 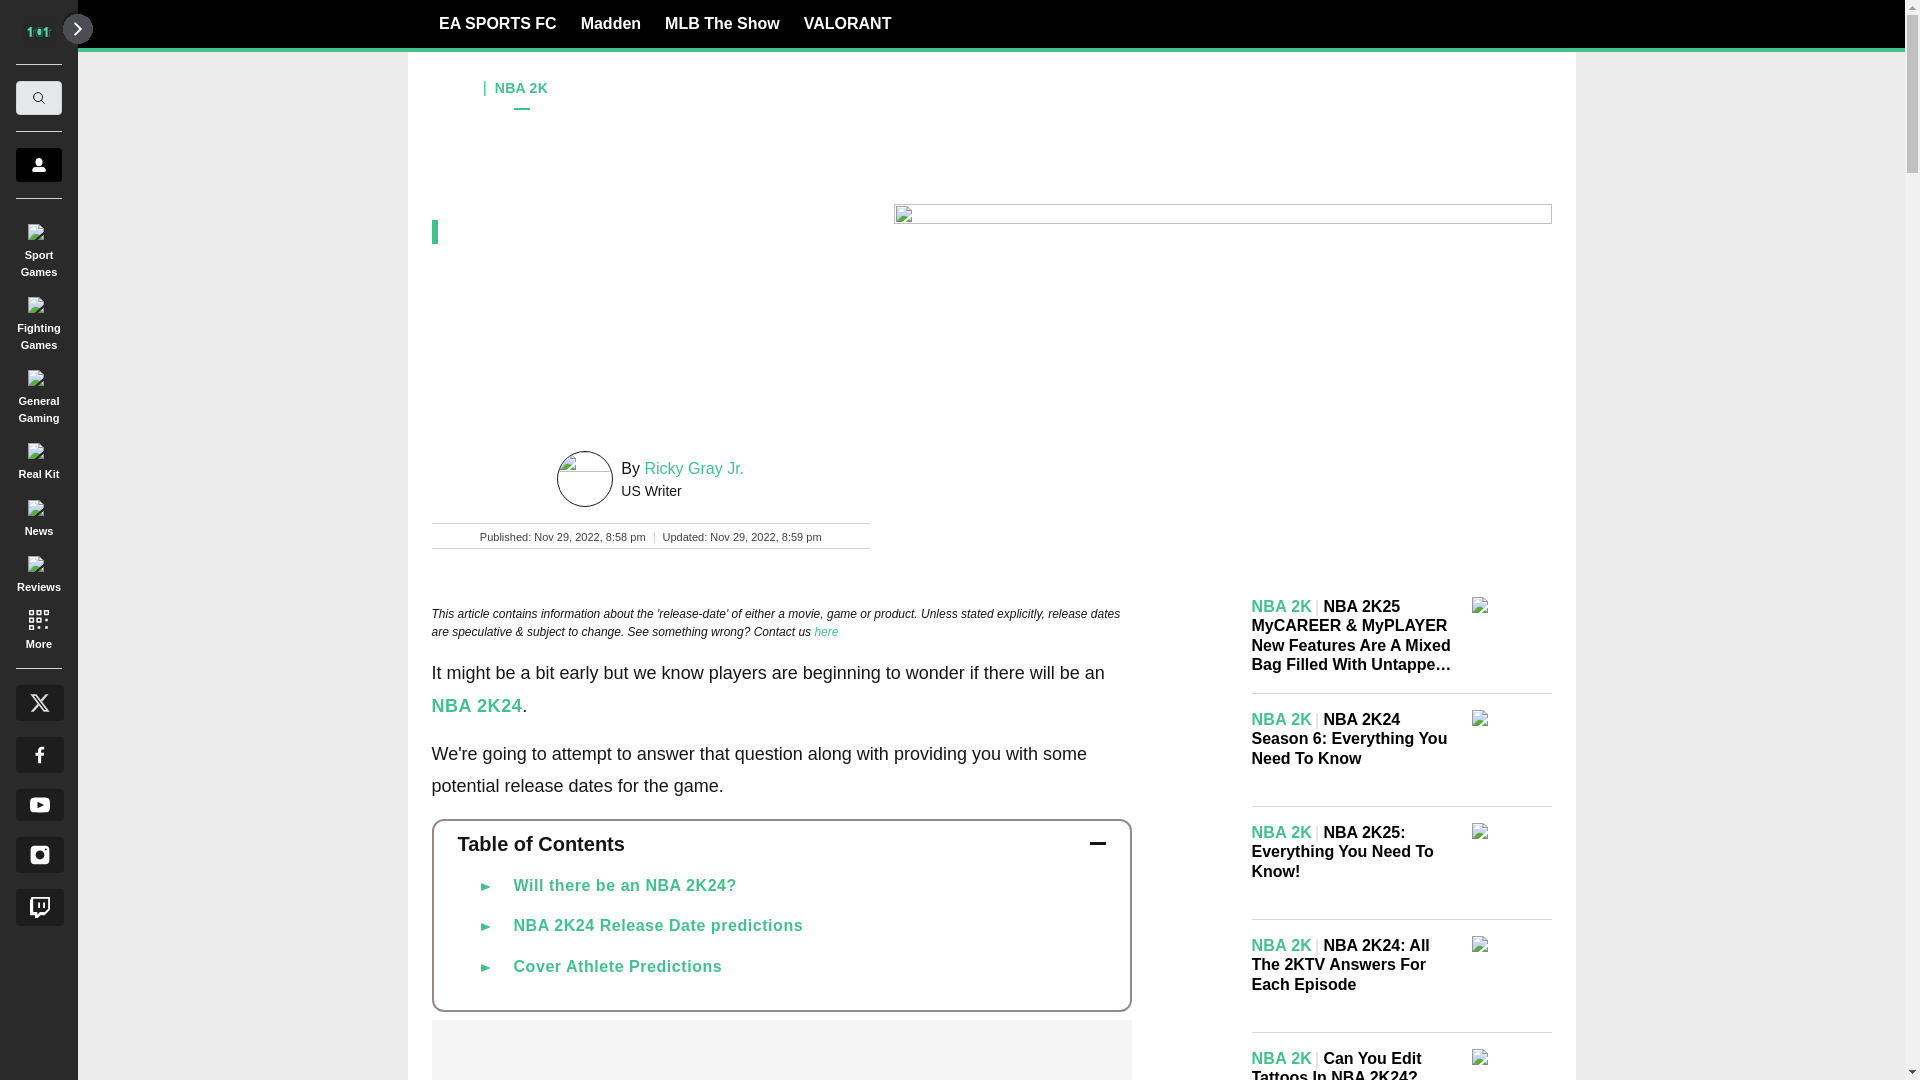 What do you see at coordinates (38, 628) in the screenshot?
I see `More` at bounding box center [38, 628].